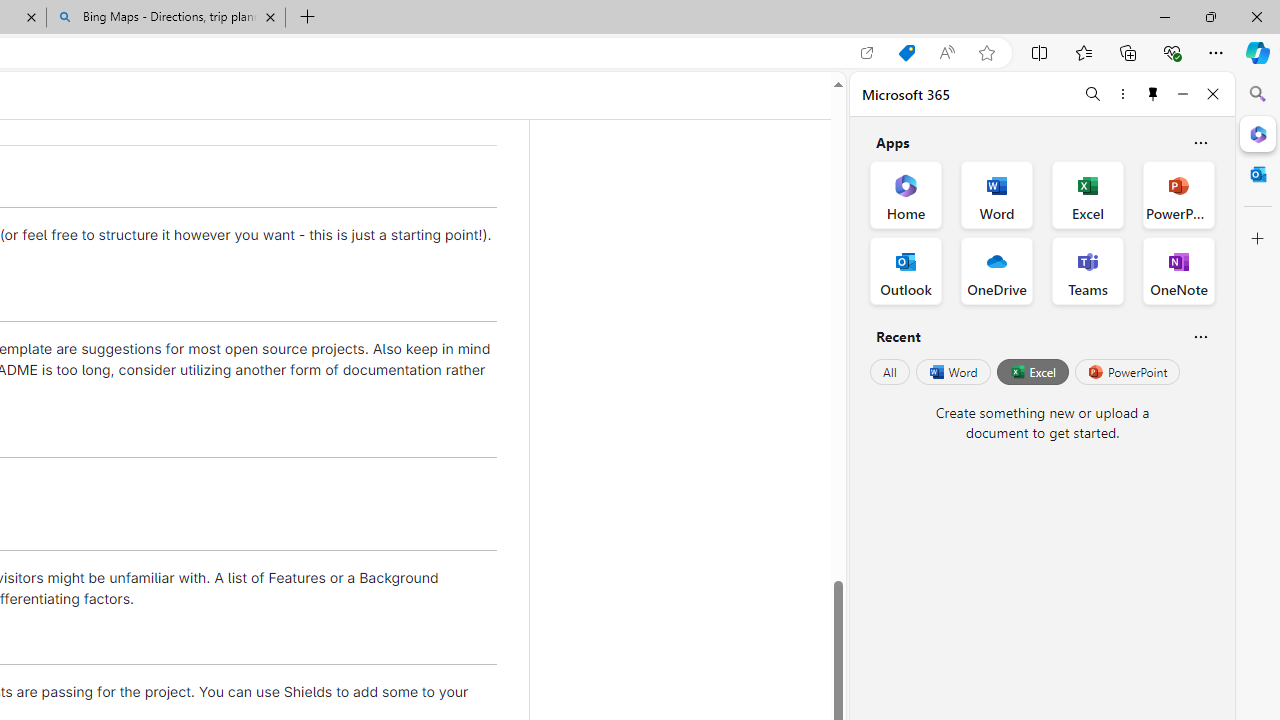 This screenshot has height=720, width=1280. I want to click on PowerPoint, so click(1127, 372).